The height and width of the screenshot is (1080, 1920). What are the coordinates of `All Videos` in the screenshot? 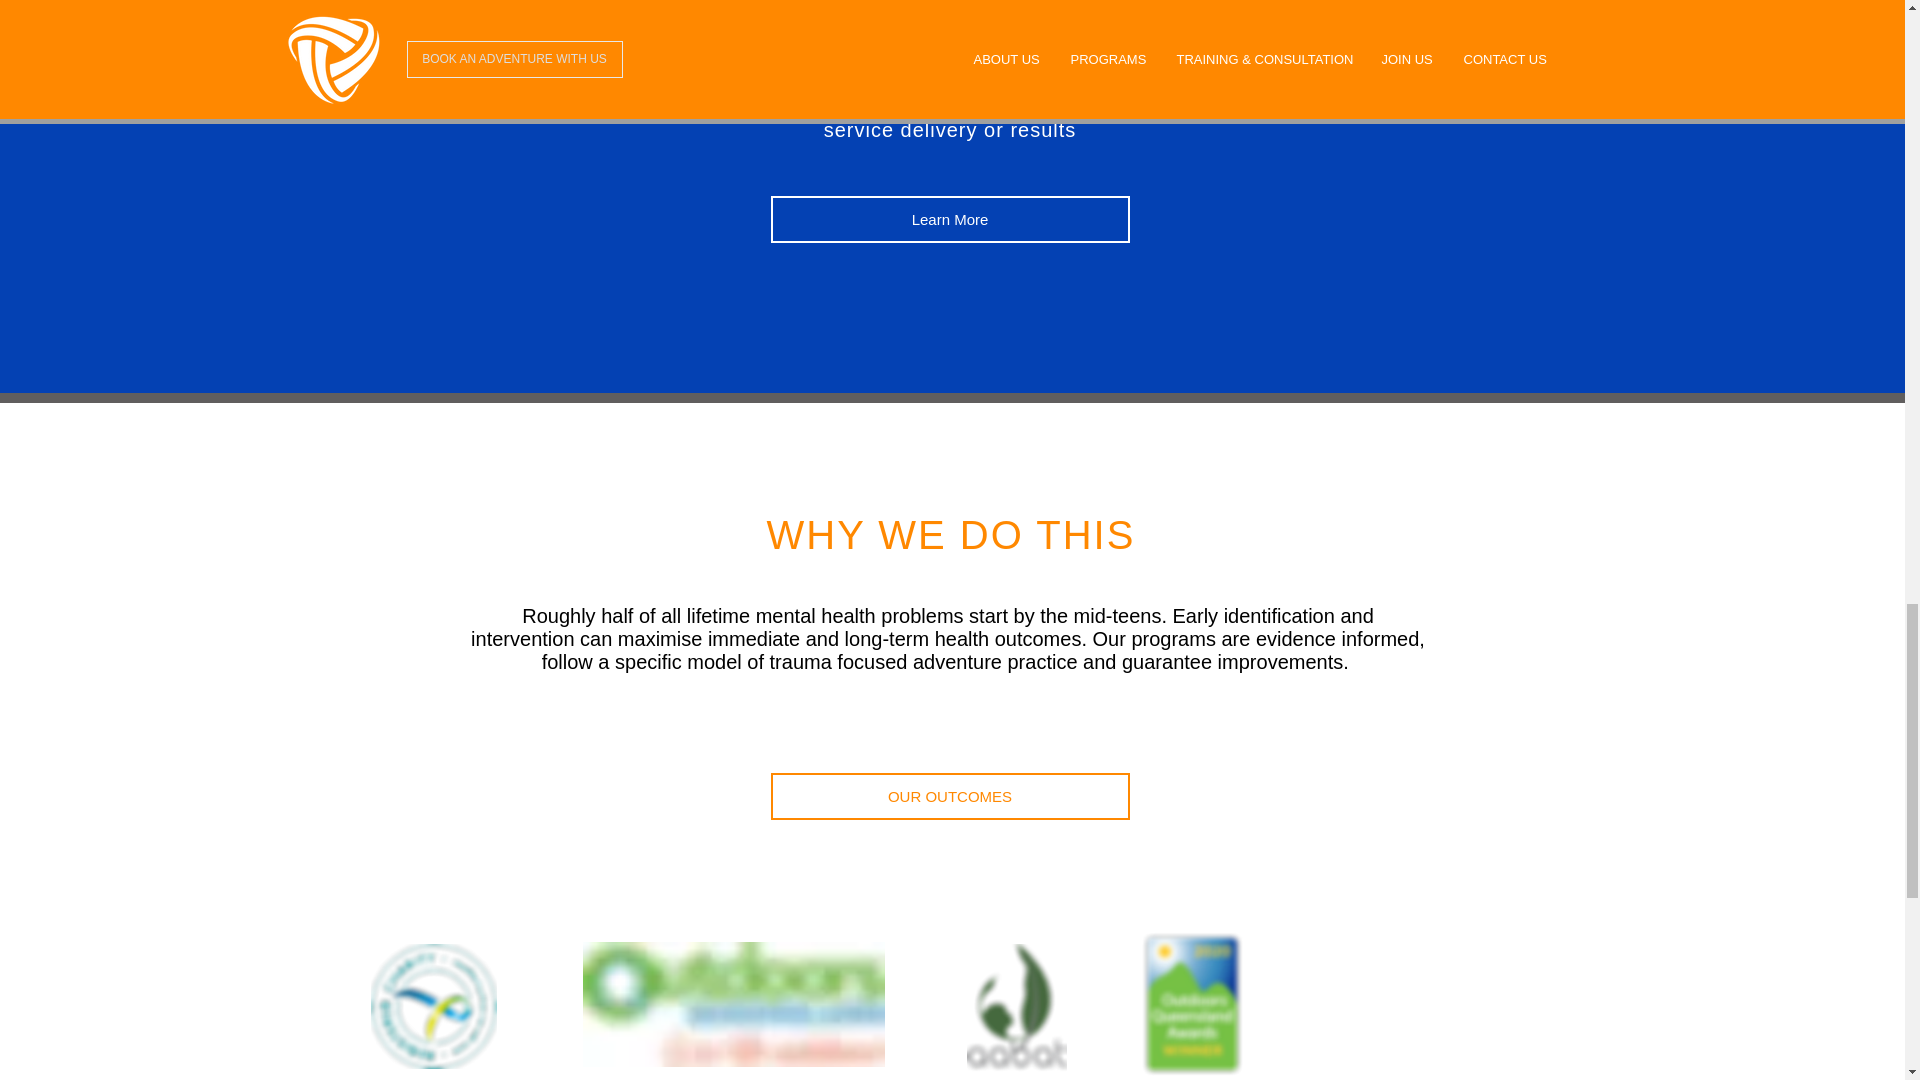 It's located at (952, 15).